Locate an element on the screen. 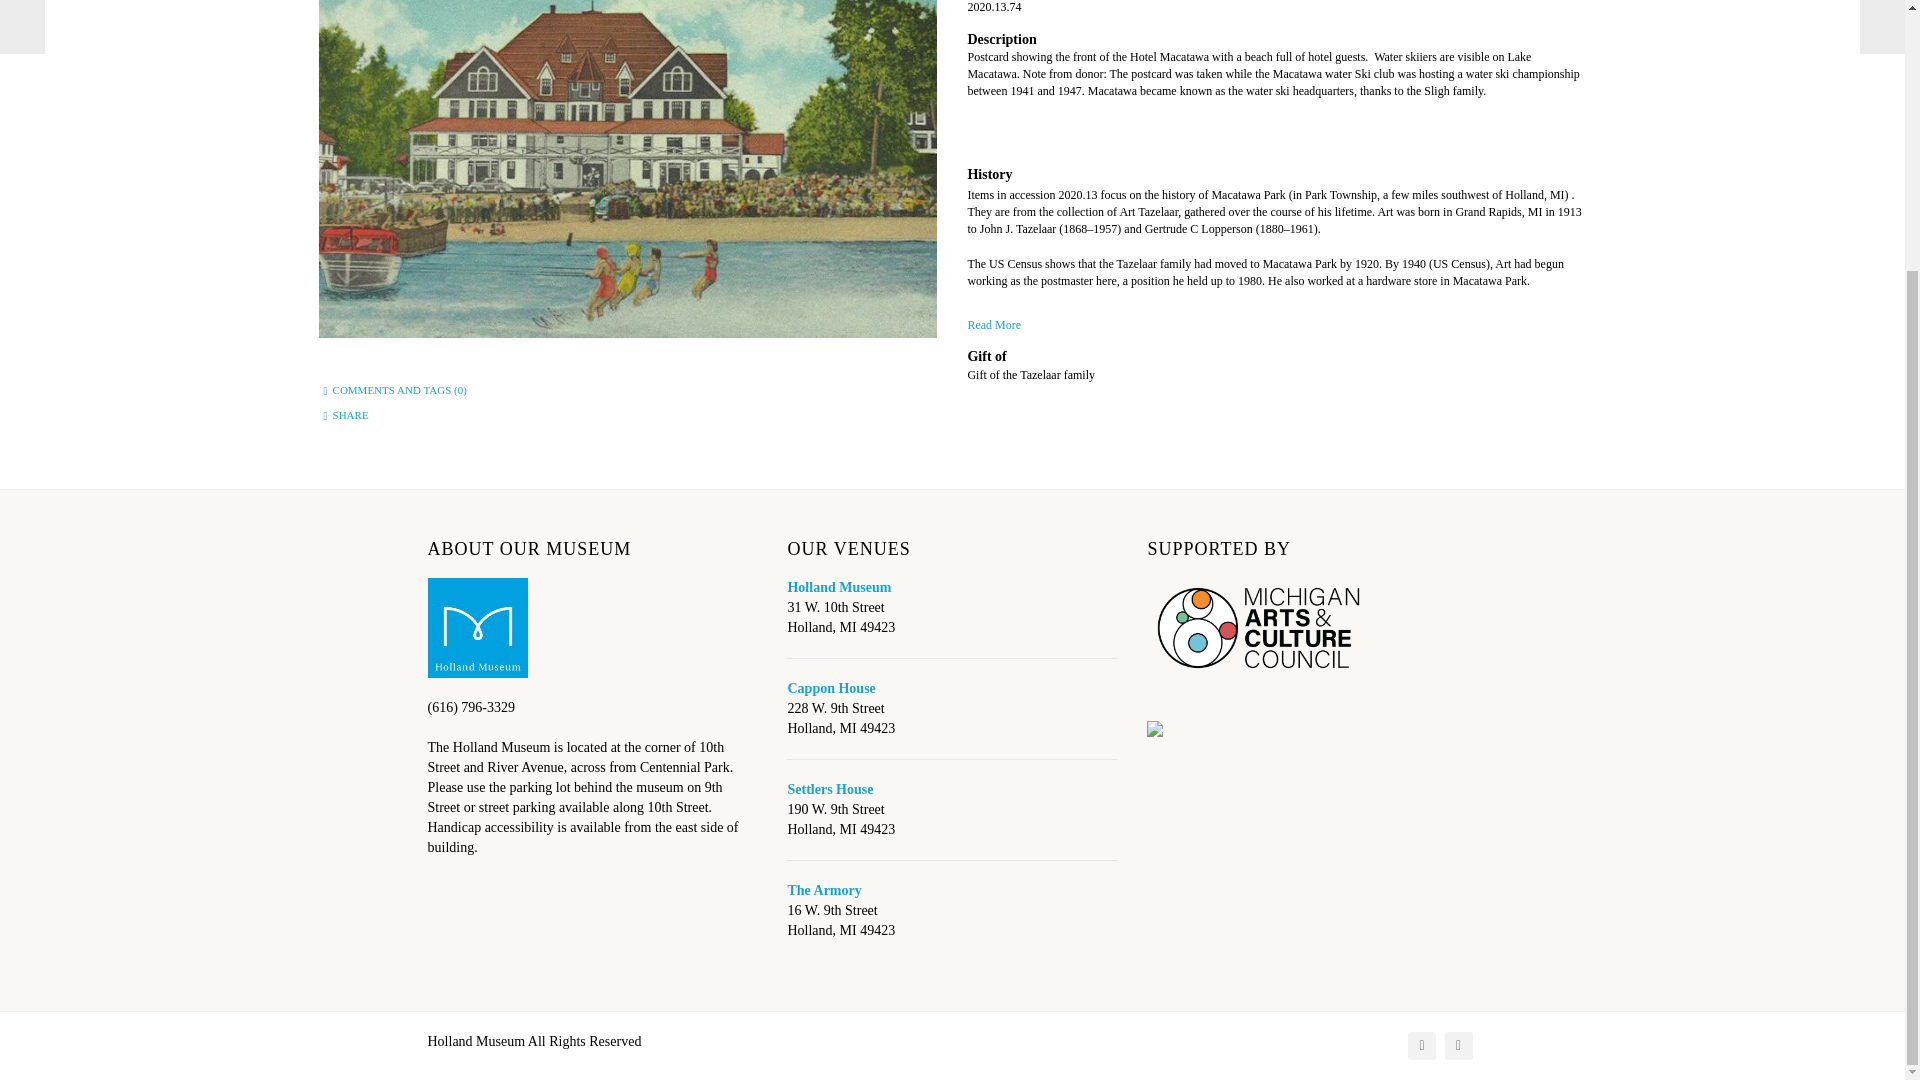 The height and width of the screenshot is (1080, 1920). Cappon House is located at coordinates (831, 688).